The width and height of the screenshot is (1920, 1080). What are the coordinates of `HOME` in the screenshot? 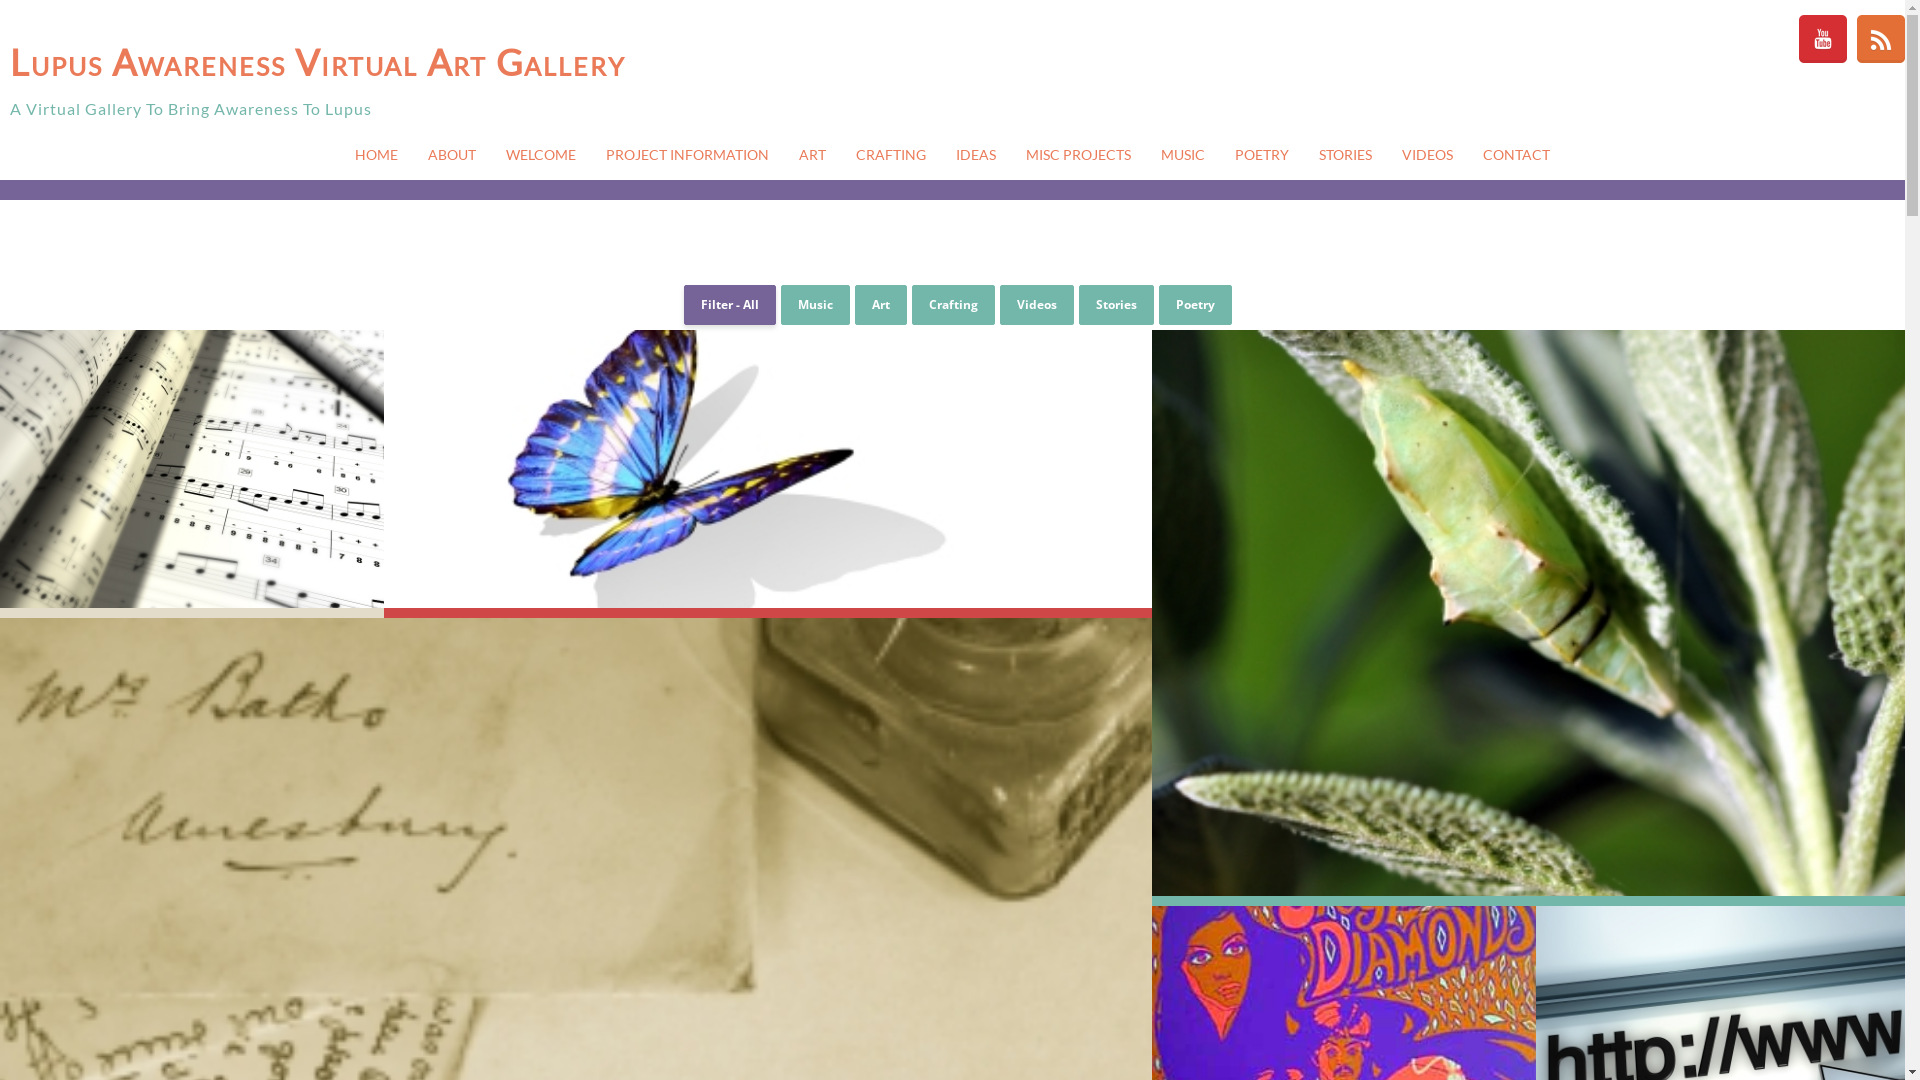 It's located at (376, 155).